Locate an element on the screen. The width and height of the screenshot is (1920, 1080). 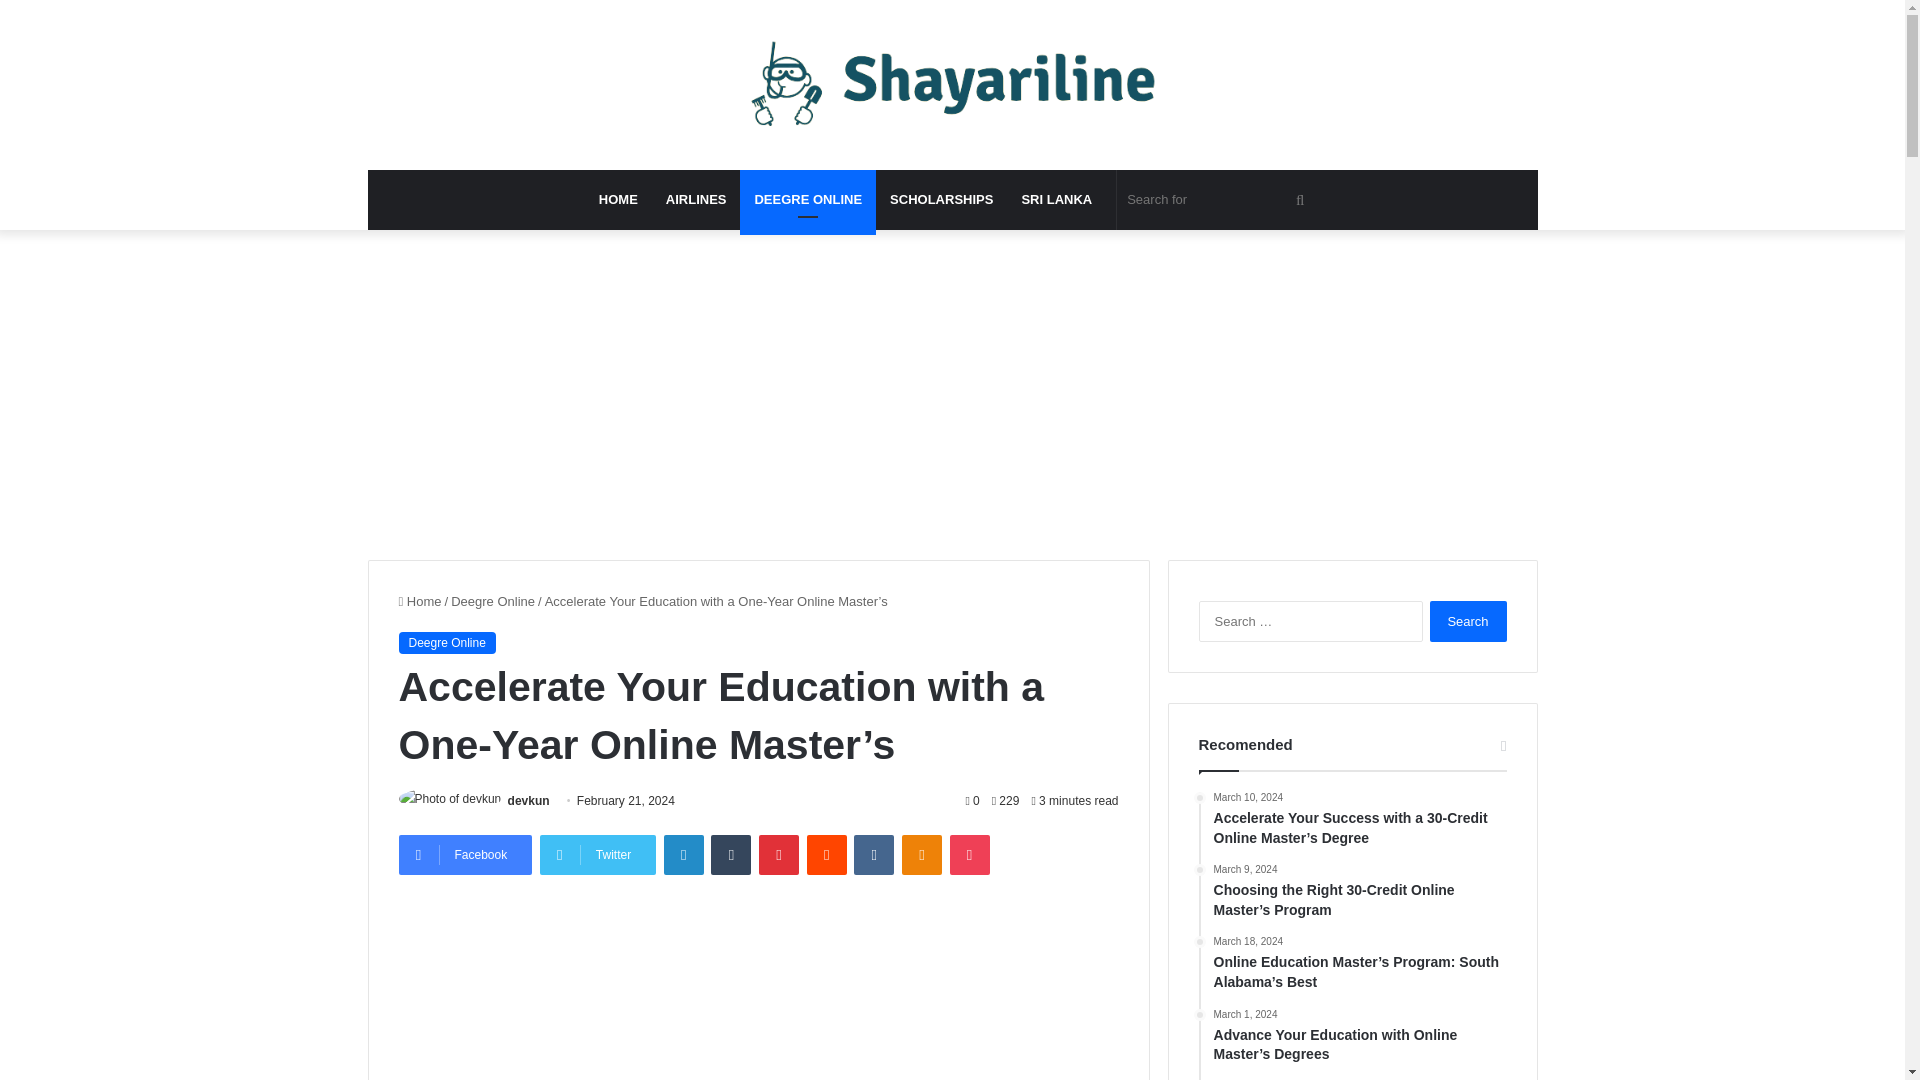
Tumblr is located at coordinates (730, 854).